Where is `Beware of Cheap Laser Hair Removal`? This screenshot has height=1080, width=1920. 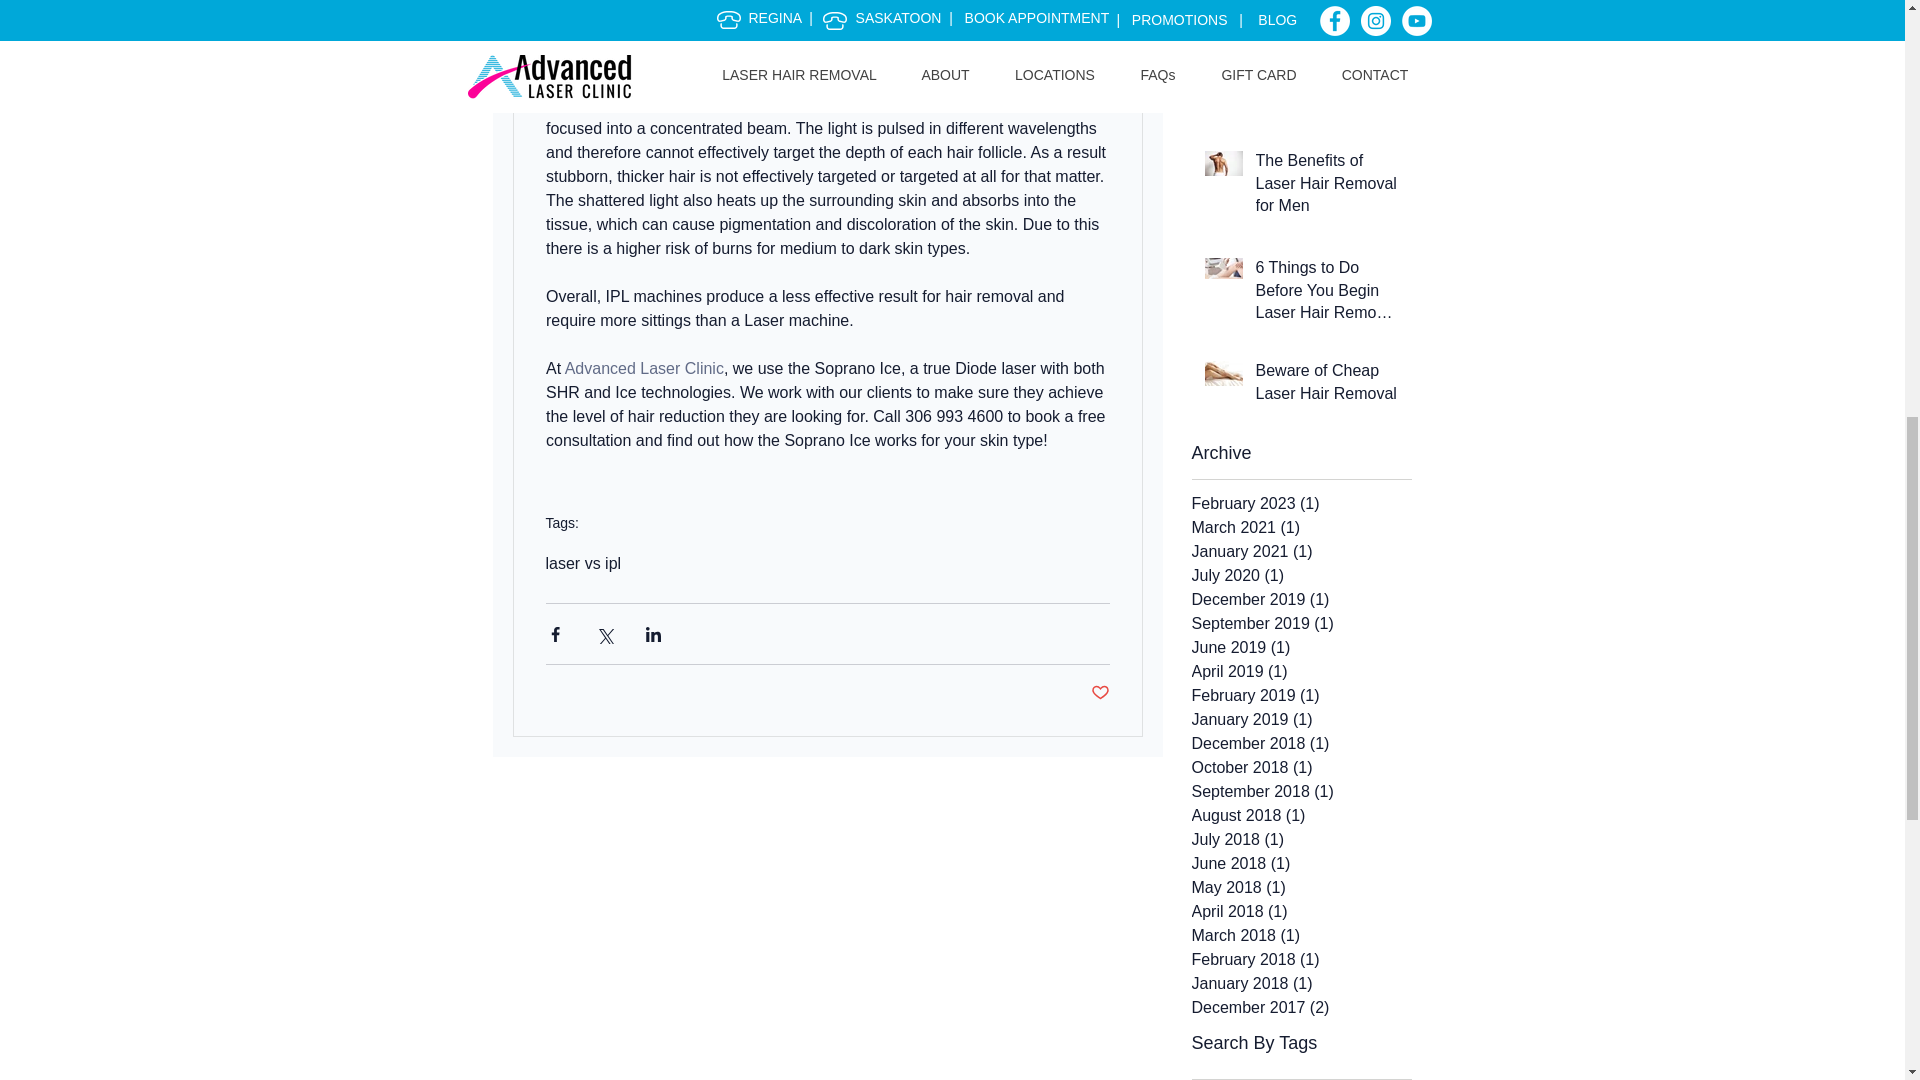
Beware of Cheap Laser Hair Removal is located at coordinates (1327, 386).